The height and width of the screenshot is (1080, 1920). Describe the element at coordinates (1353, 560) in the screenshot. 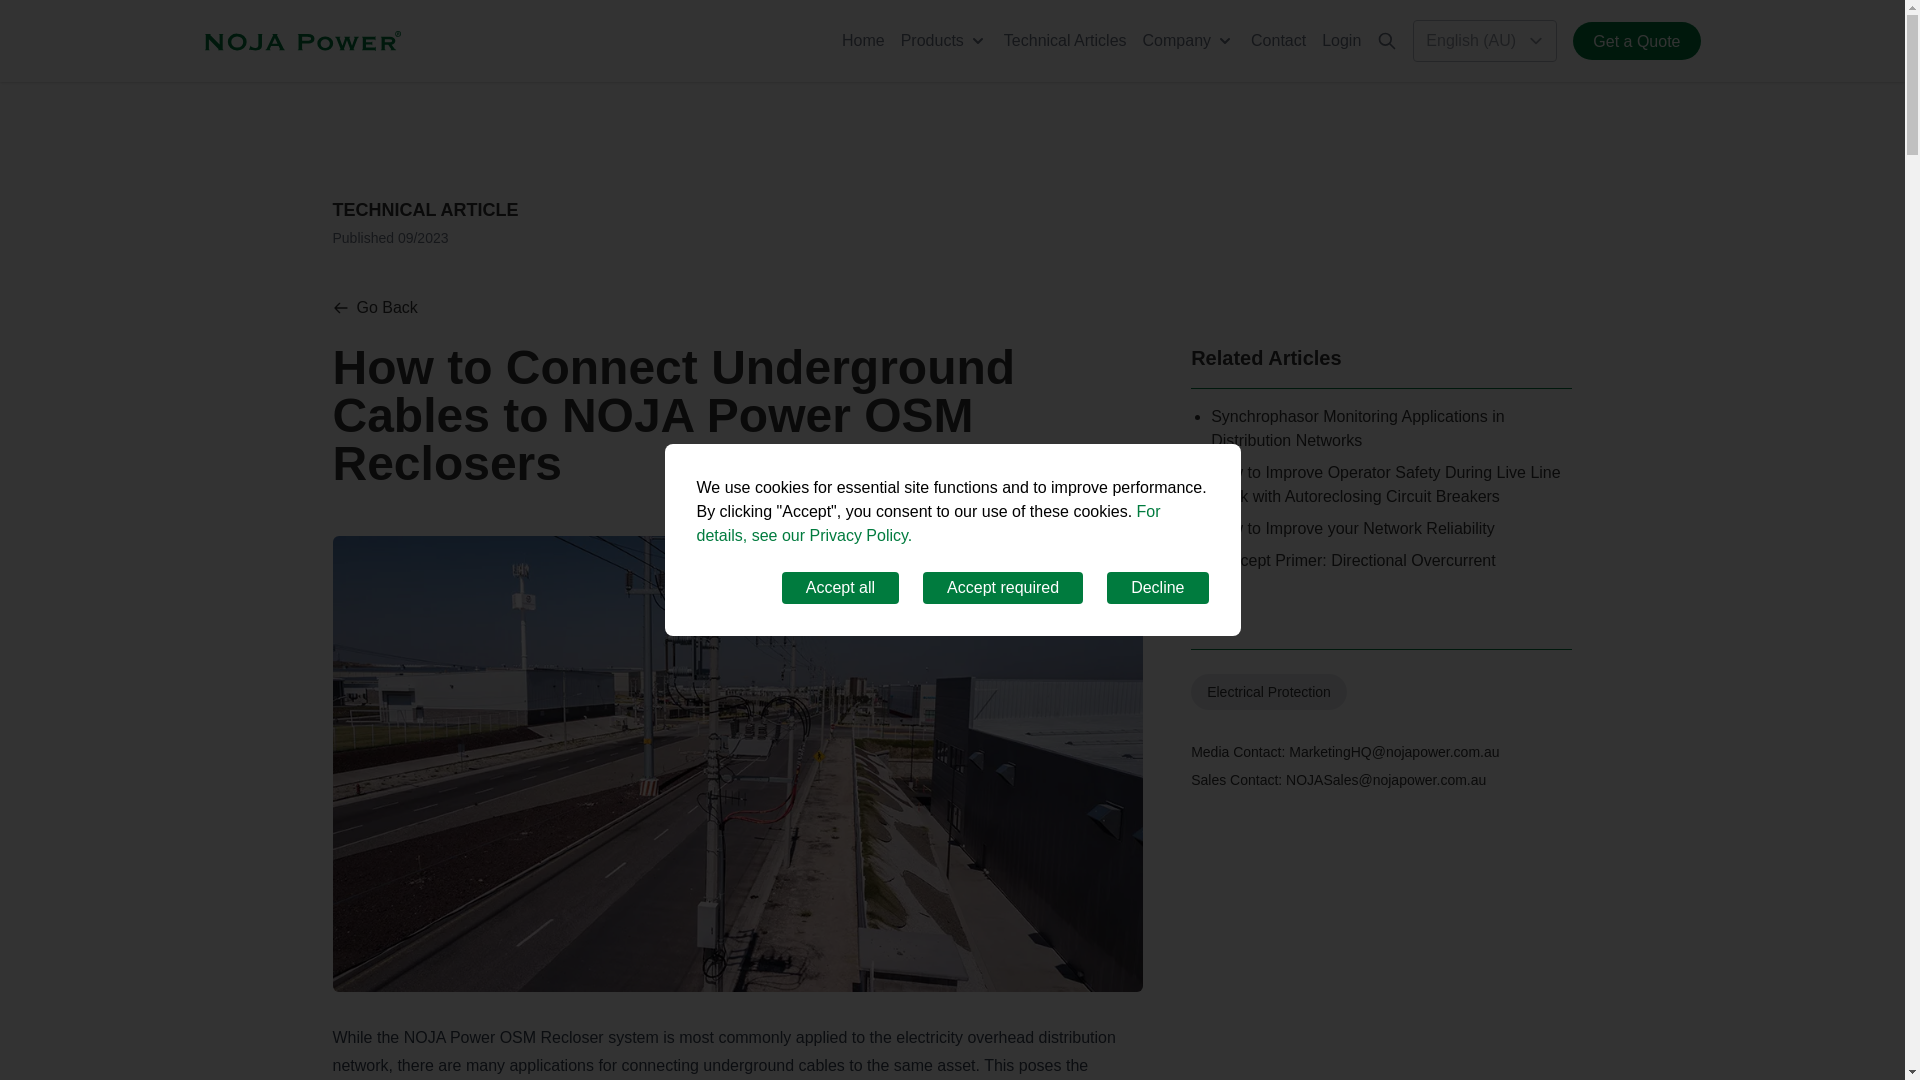

I see `Concept Primer: Directional Overcurrent` at that location.